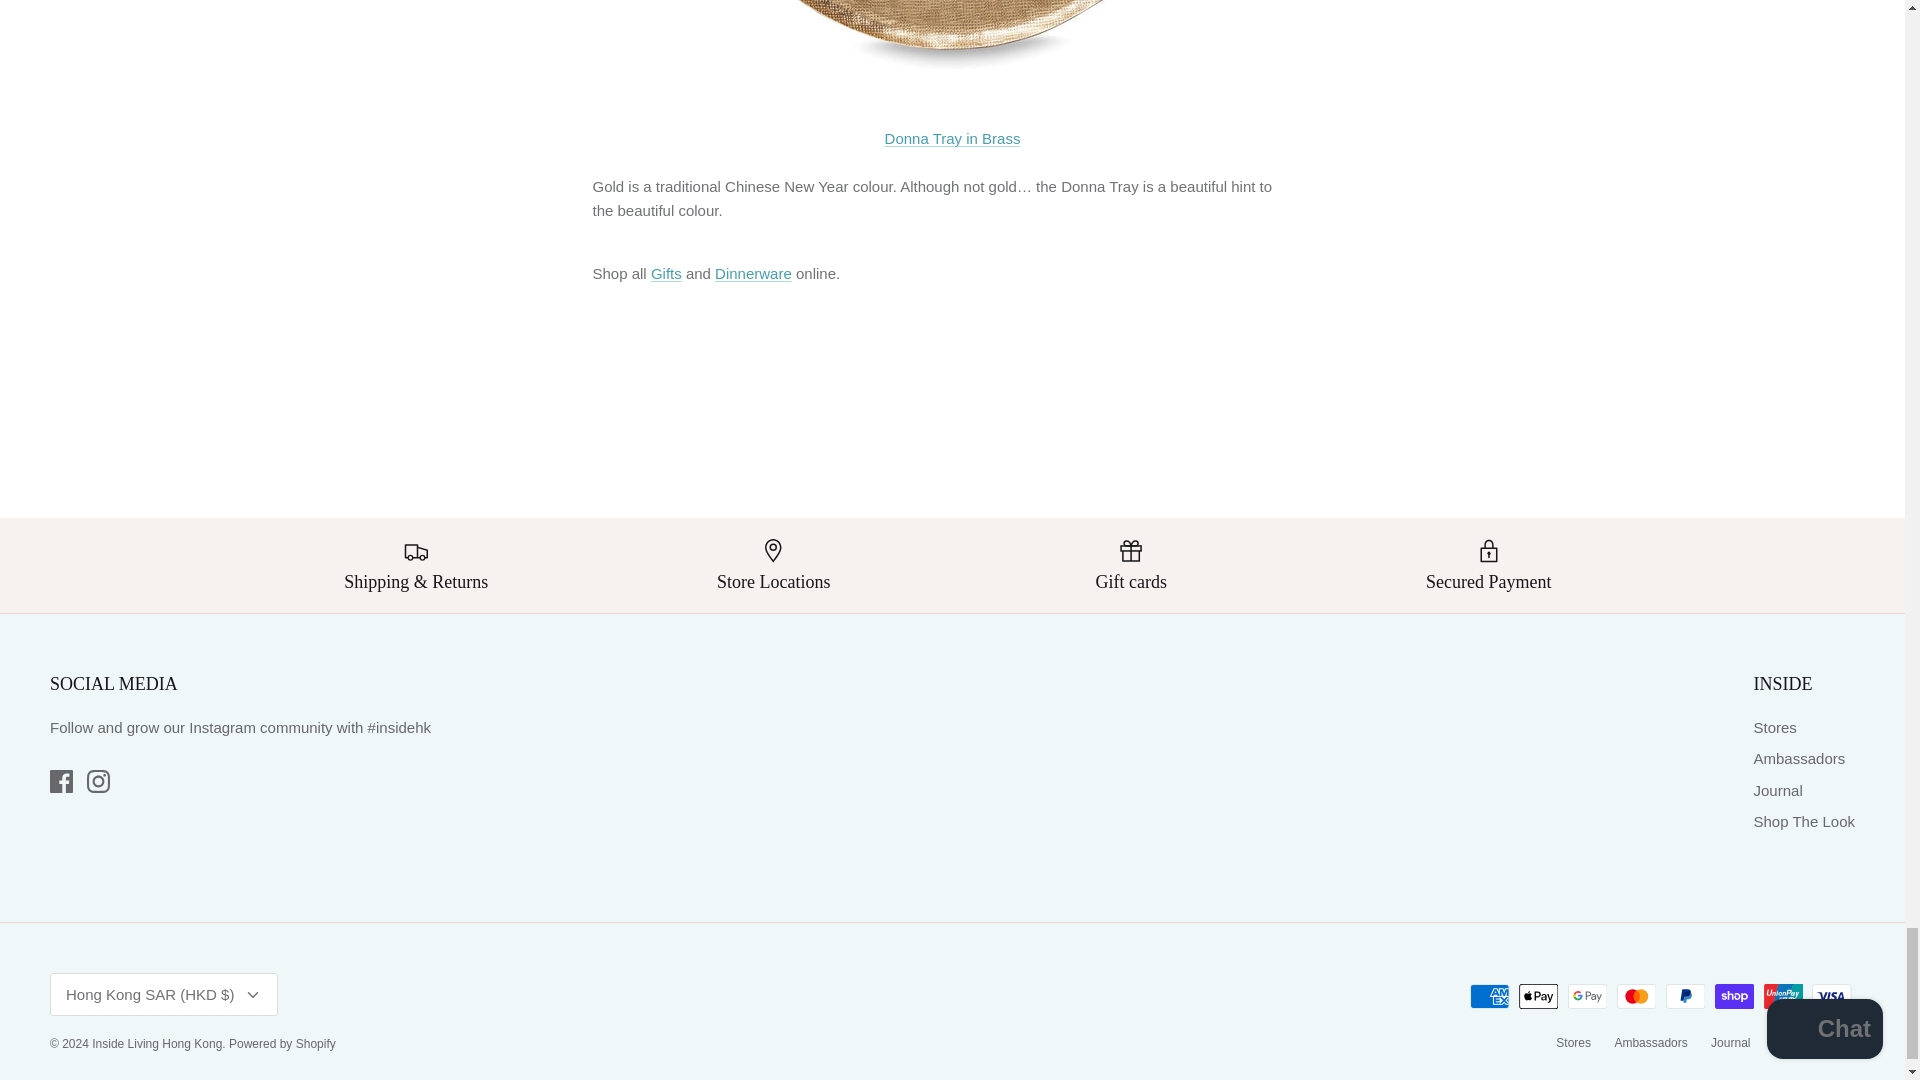 The width and height of the screenshot is (1920, 1080). What do you see at coordinates (1588, 996) in the screenshot?
I see `Google Pay` at bounding box center [1588, 996].